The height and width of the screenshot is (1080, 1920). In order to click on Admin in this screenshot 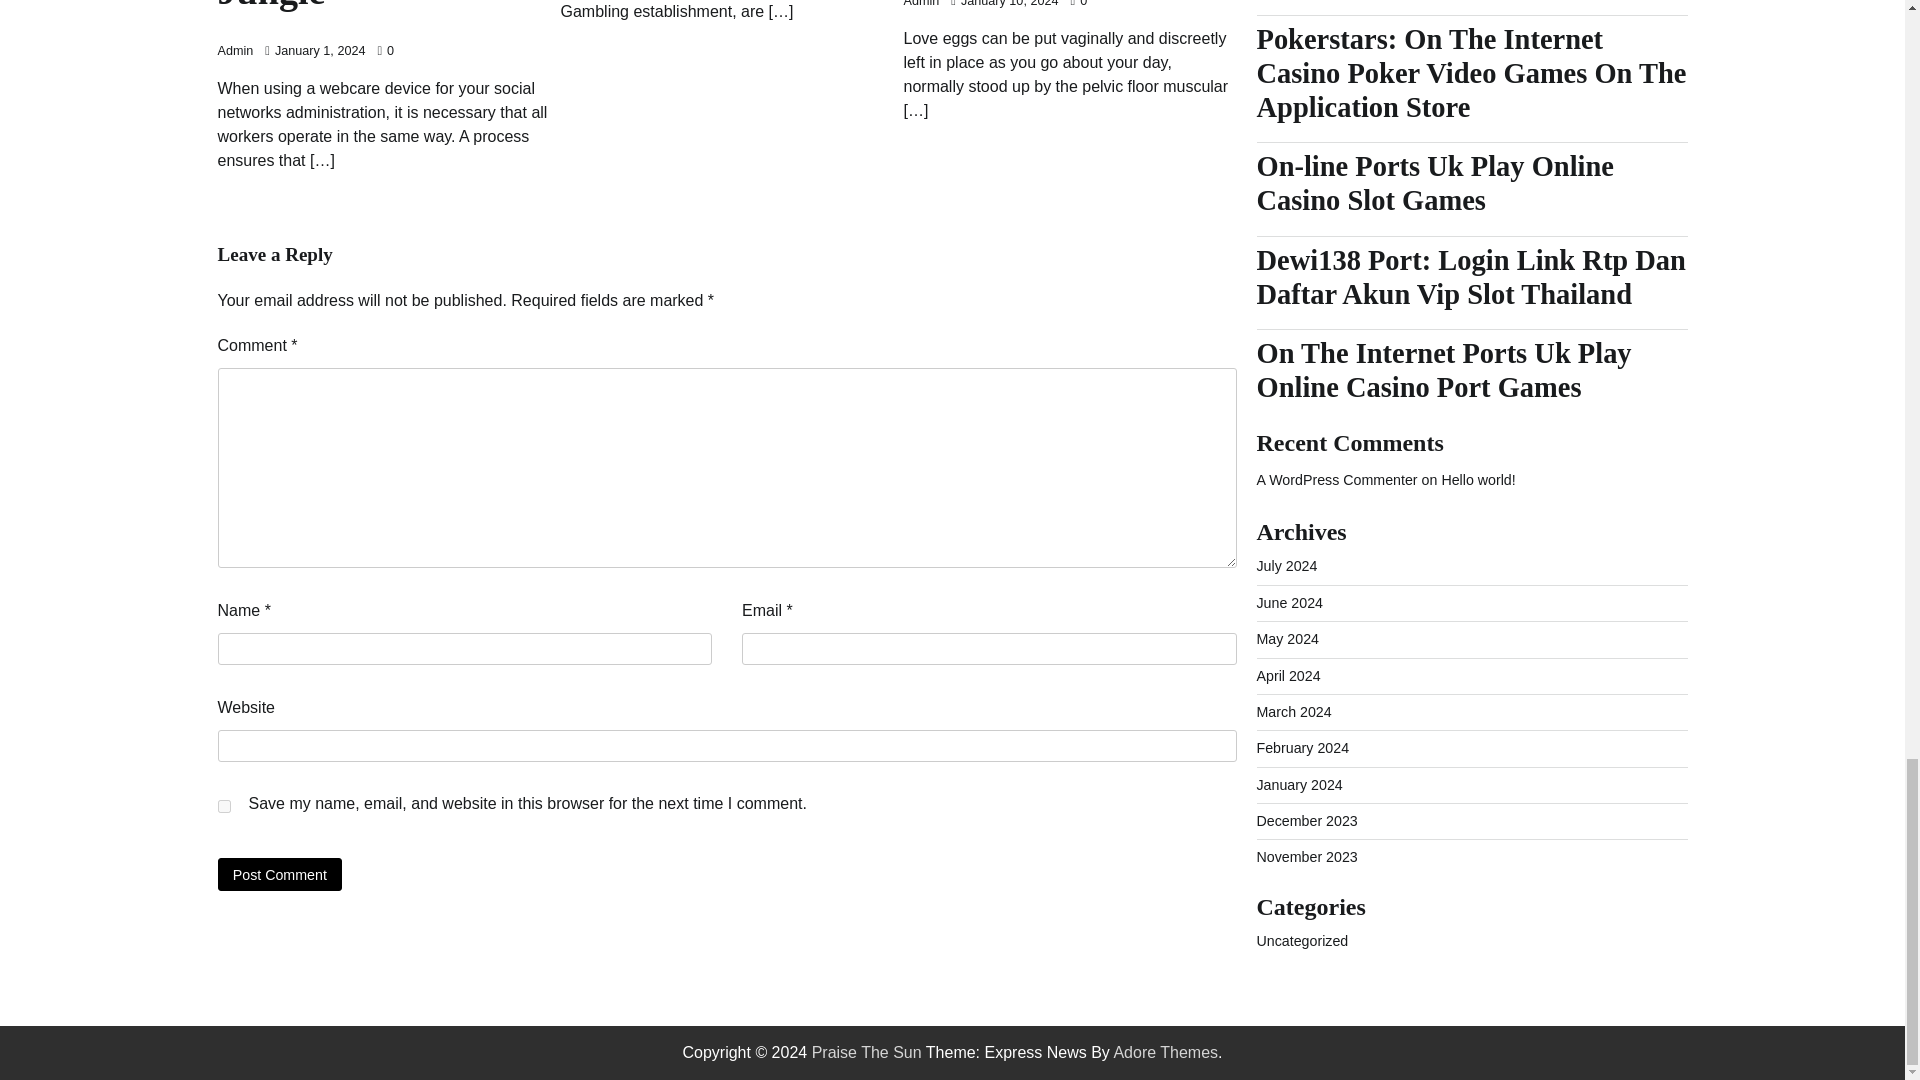, I will do `click(922, 4)`.